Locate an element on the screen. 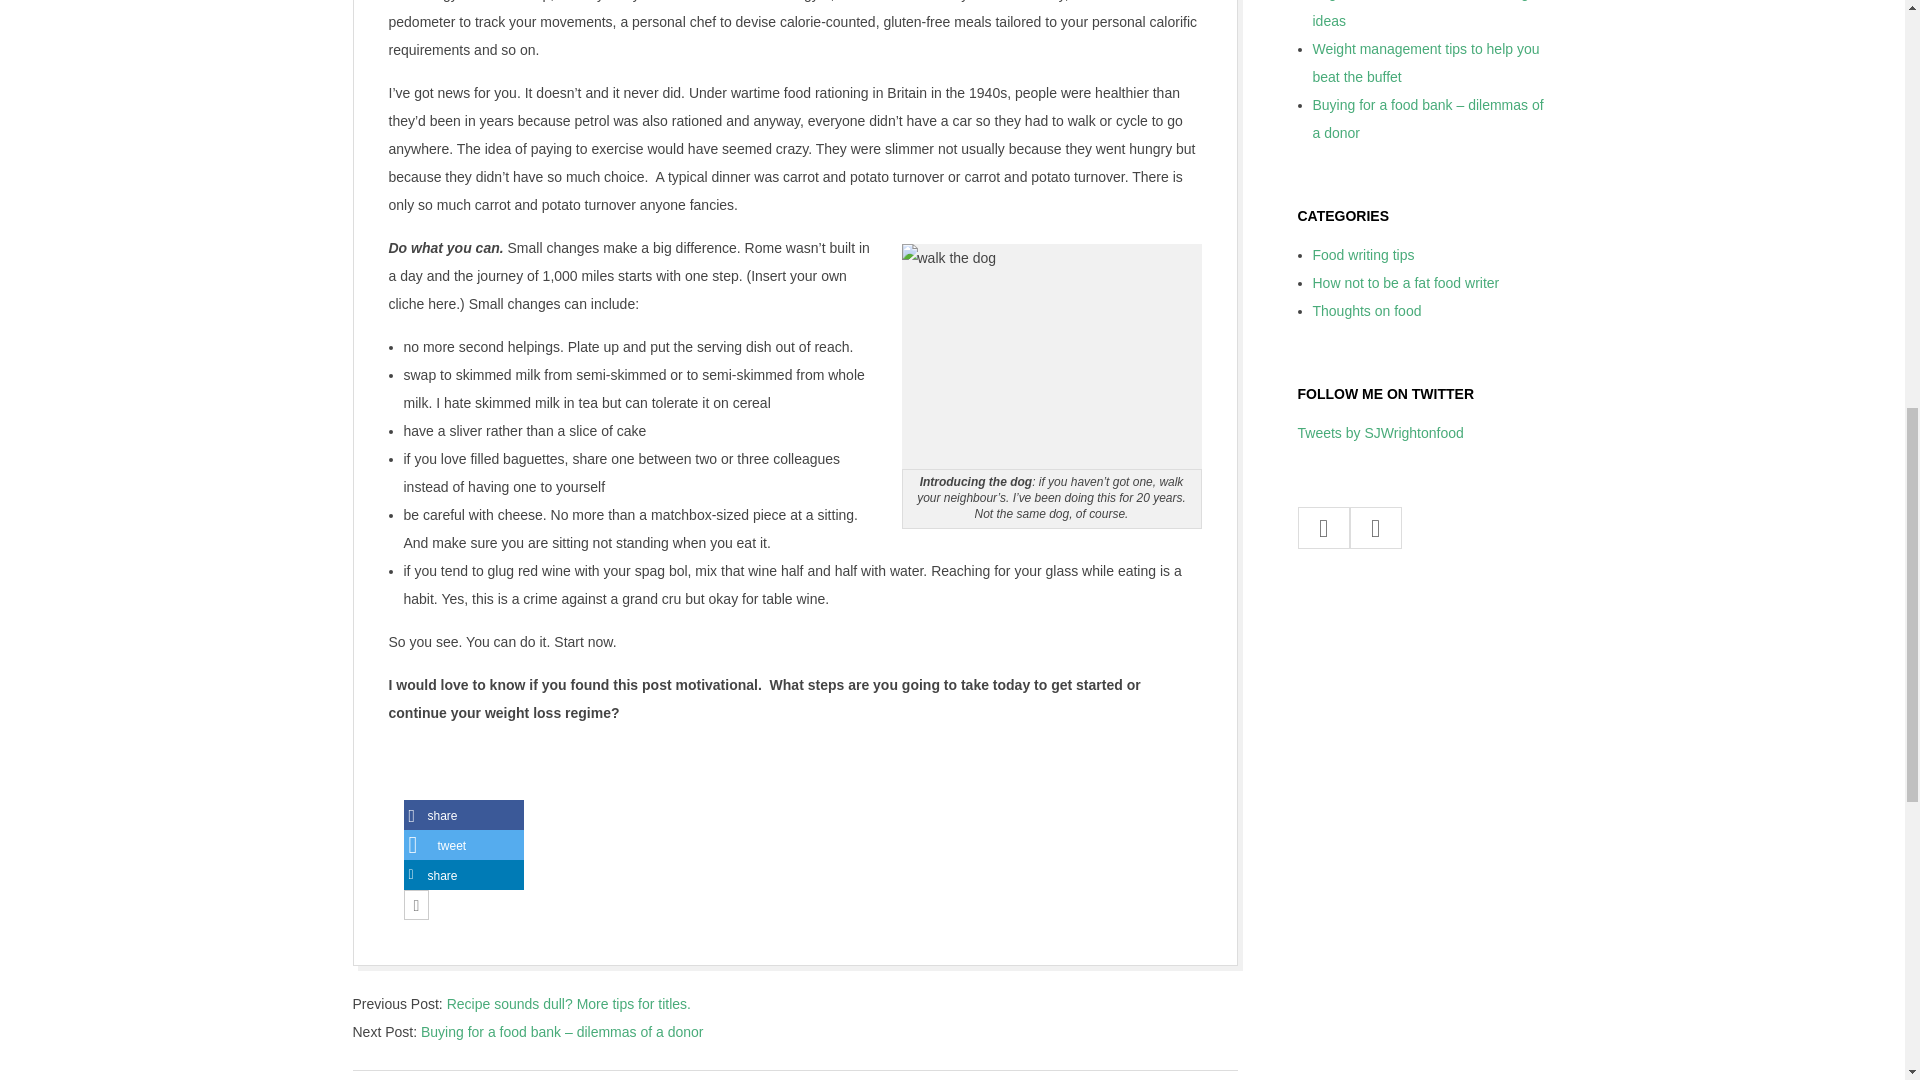 The image size is (1920, 1080). share is located at coordinates (464, 815).